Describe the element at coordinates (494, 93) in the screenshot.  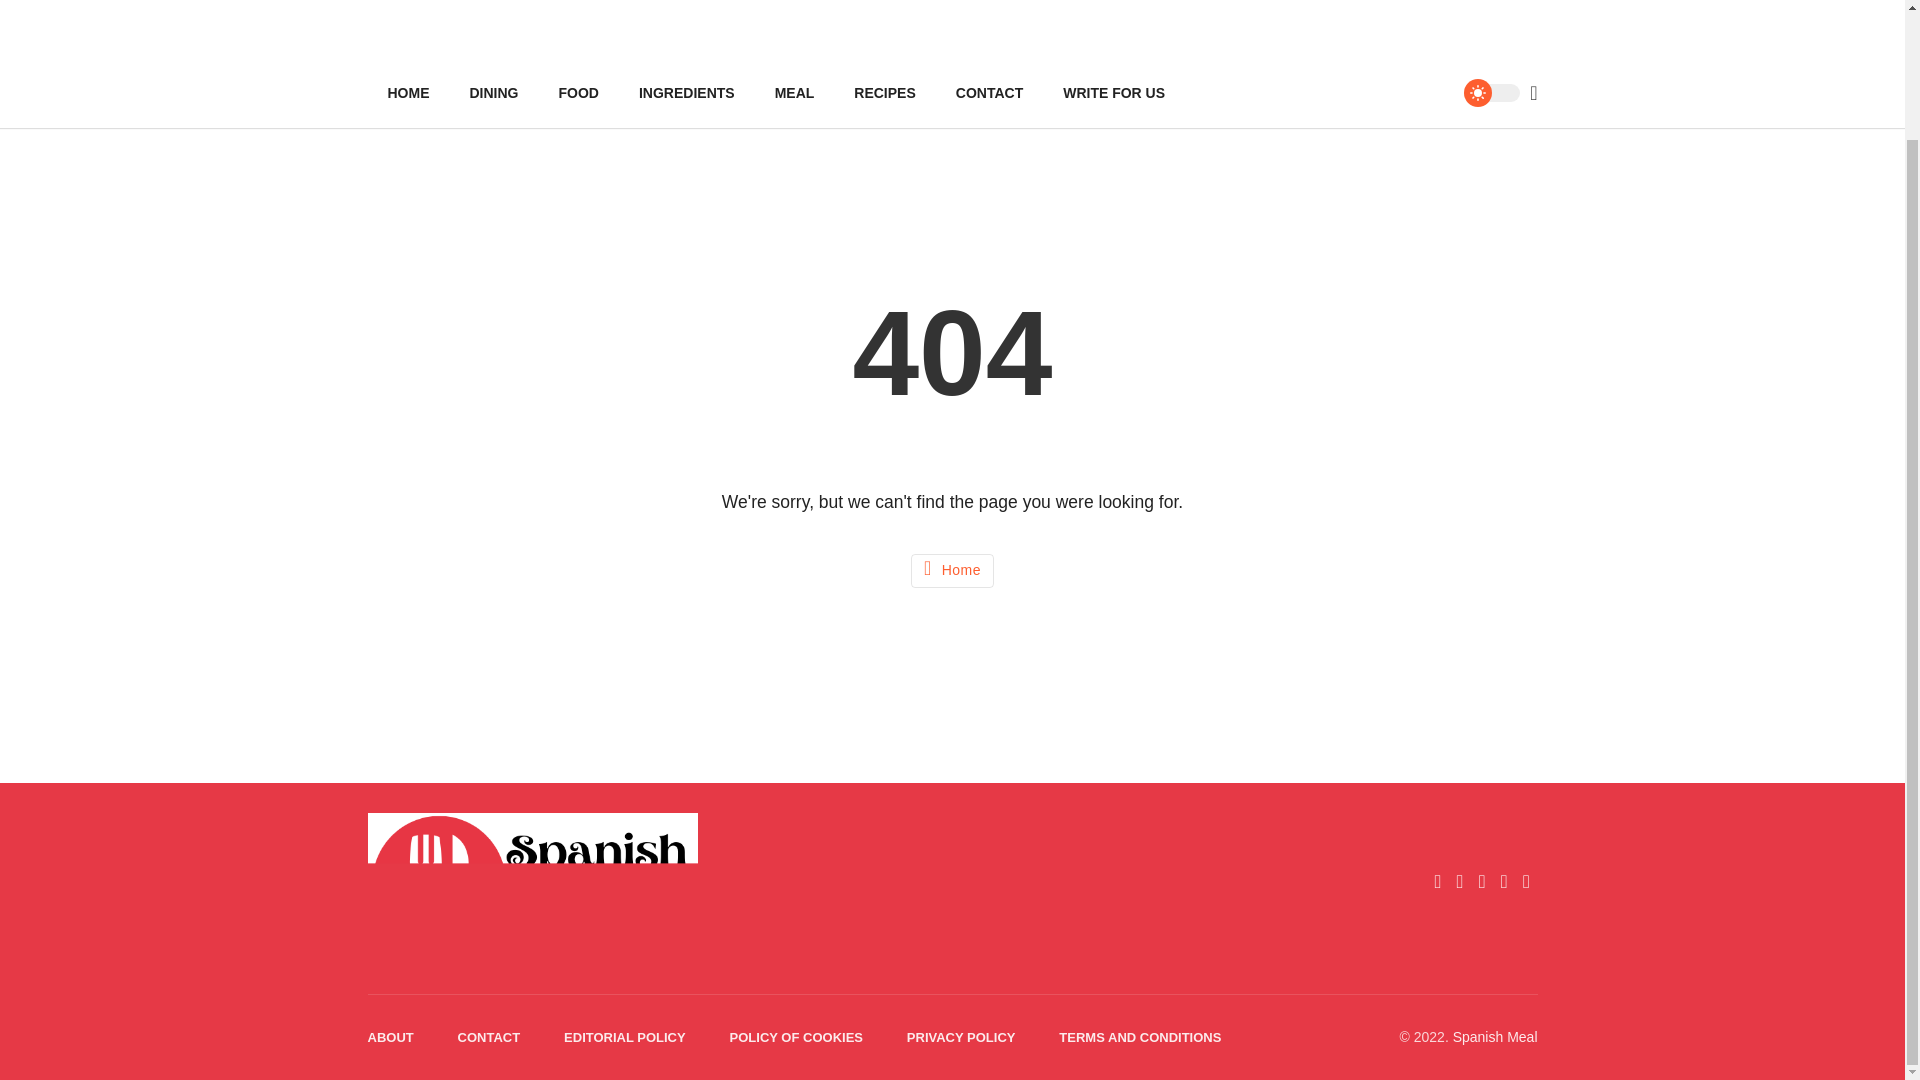
I see `DINING` at that location.